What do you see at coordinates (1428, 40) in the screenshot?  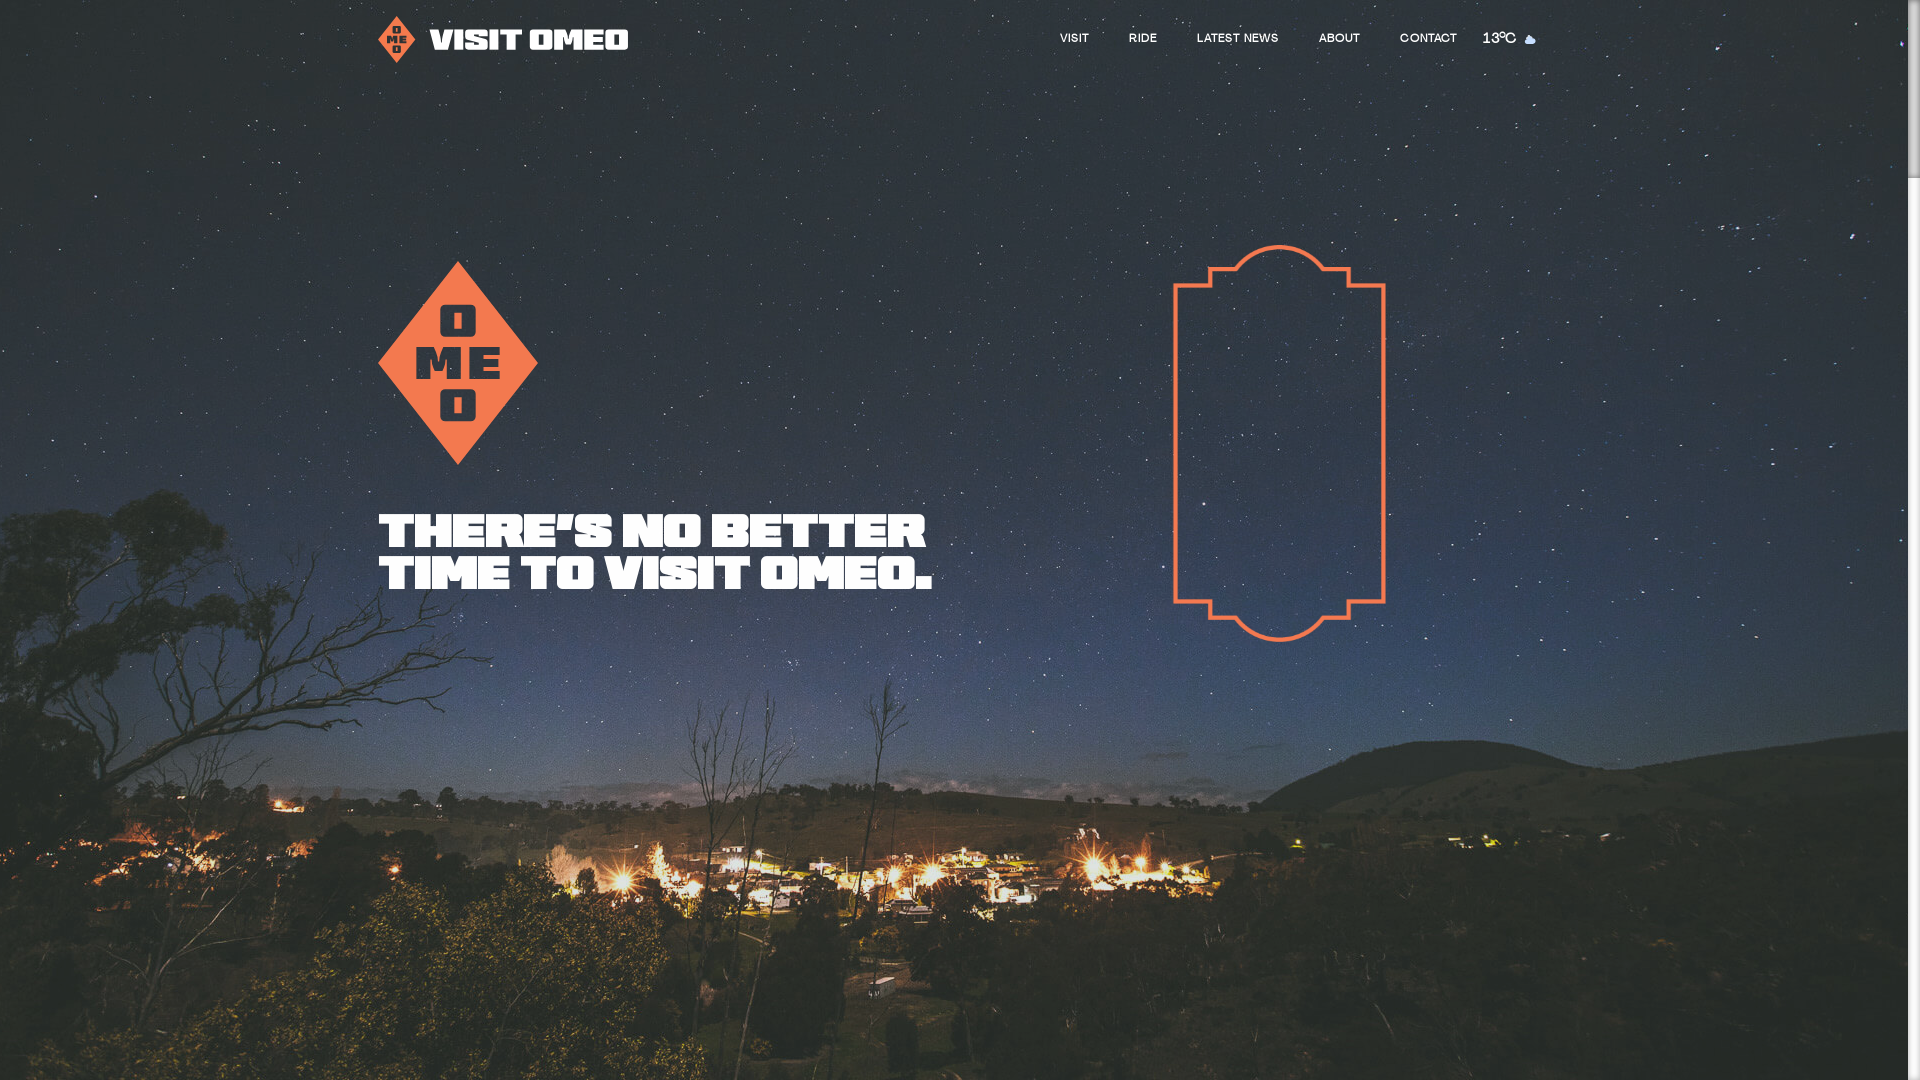 I see `CONTACT` at bounding box center [1428, 40].